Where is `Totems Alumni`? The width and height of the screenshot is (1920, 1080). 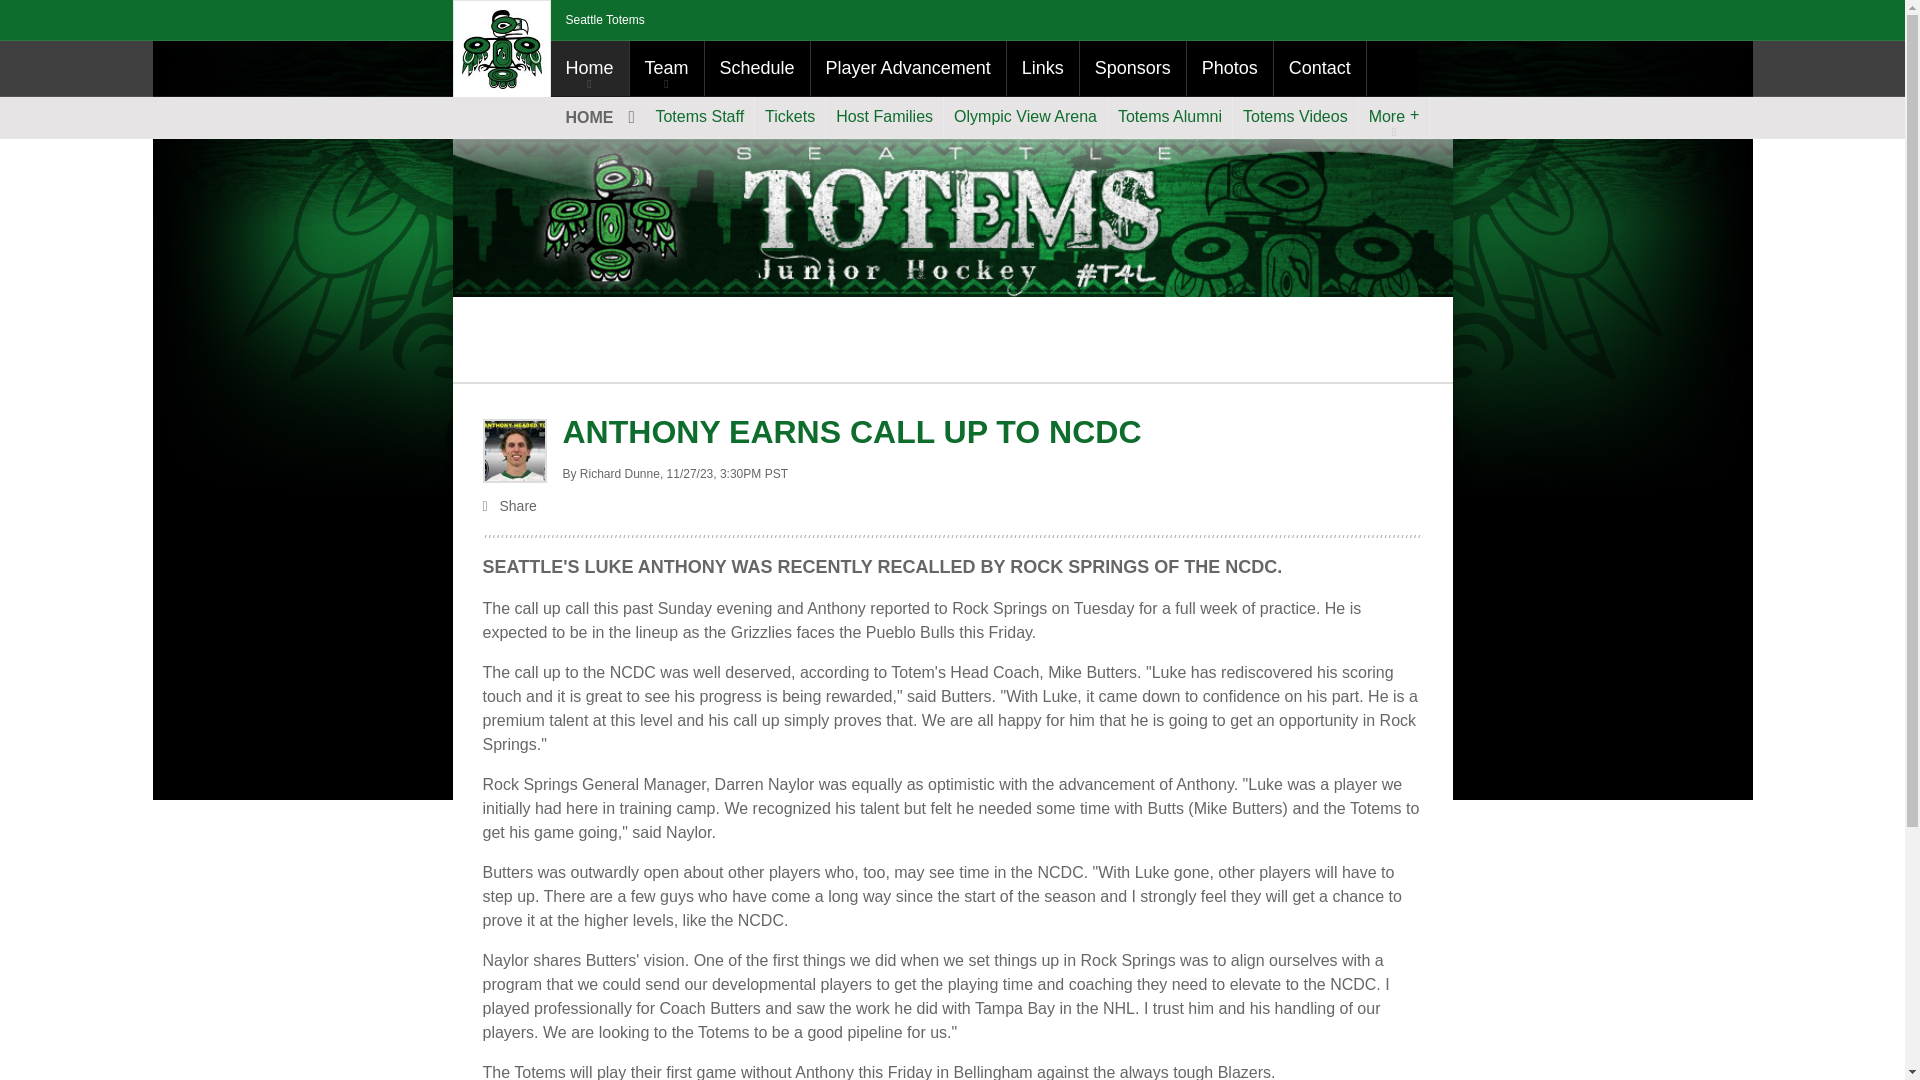 Totems Alumni is located at coordinates (1170, 117).